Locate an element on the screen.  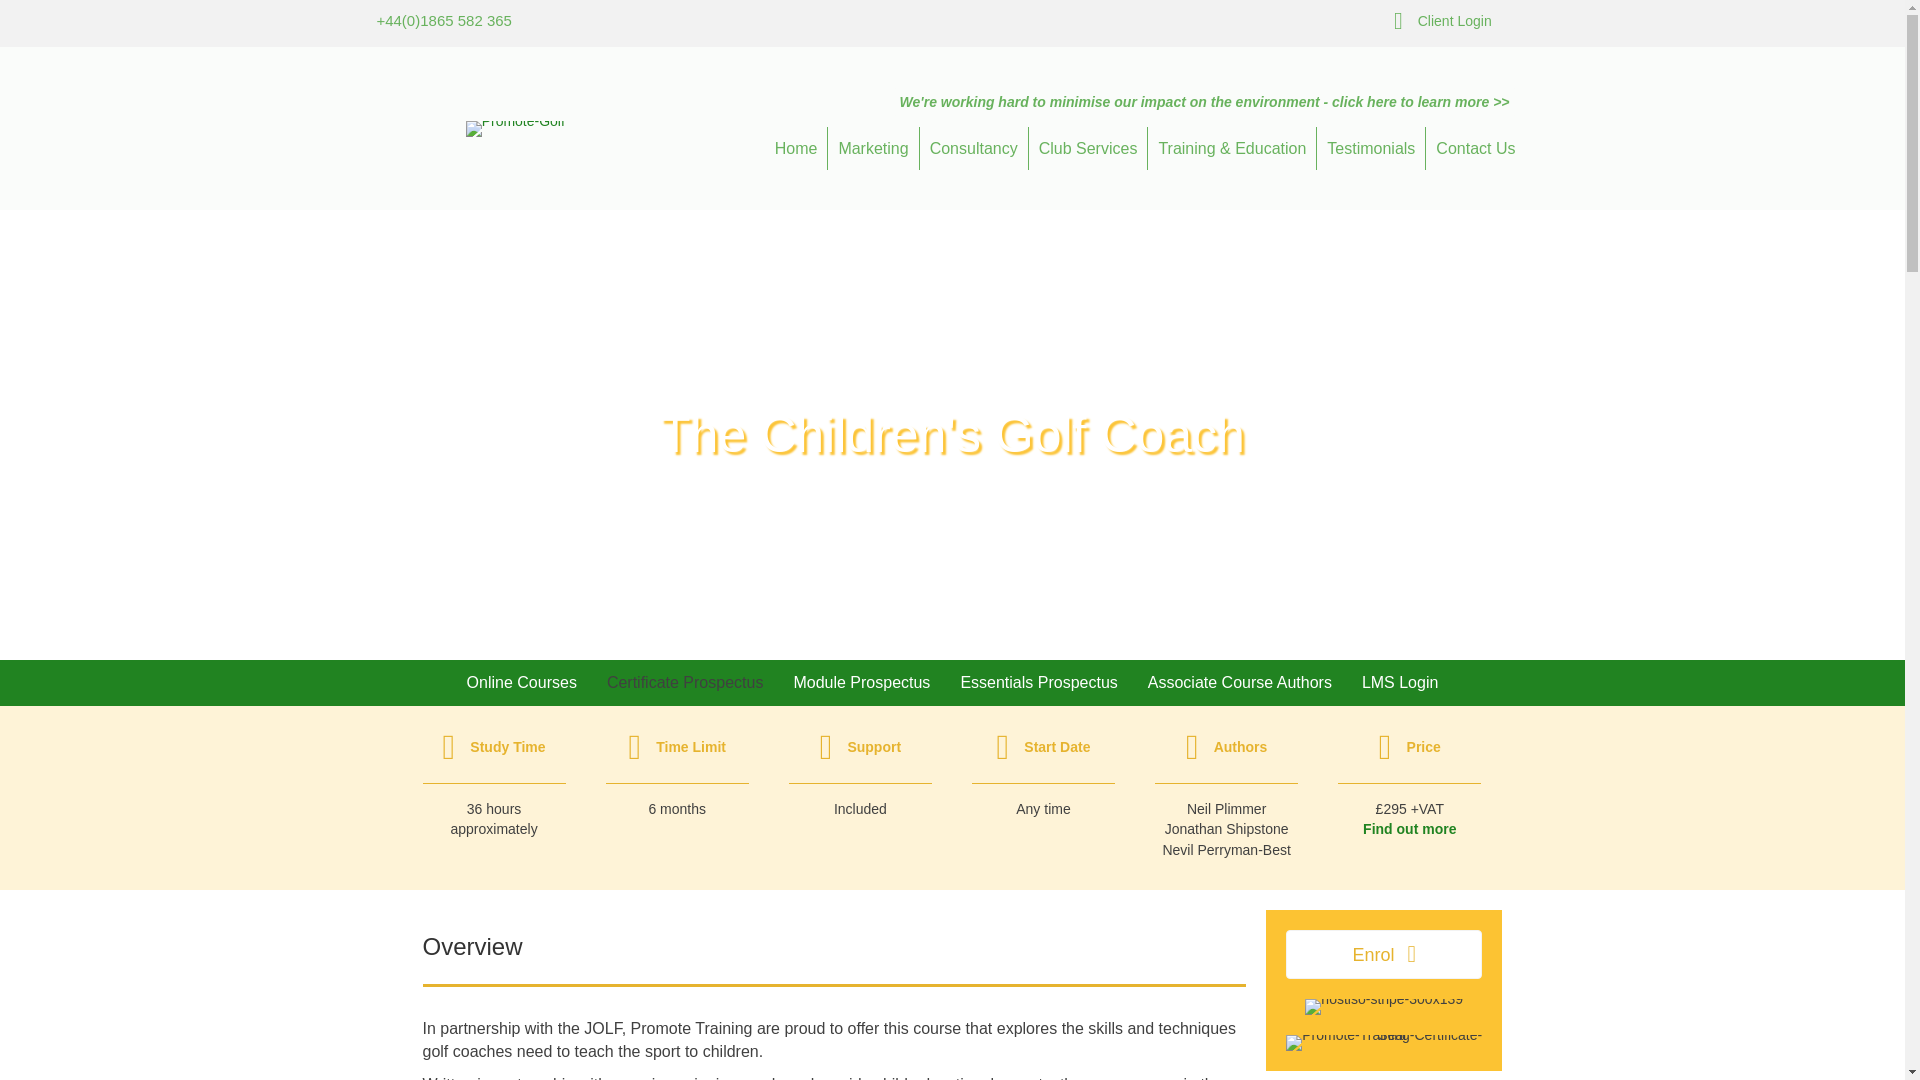
Marketing is located at coordinates (872, 148).